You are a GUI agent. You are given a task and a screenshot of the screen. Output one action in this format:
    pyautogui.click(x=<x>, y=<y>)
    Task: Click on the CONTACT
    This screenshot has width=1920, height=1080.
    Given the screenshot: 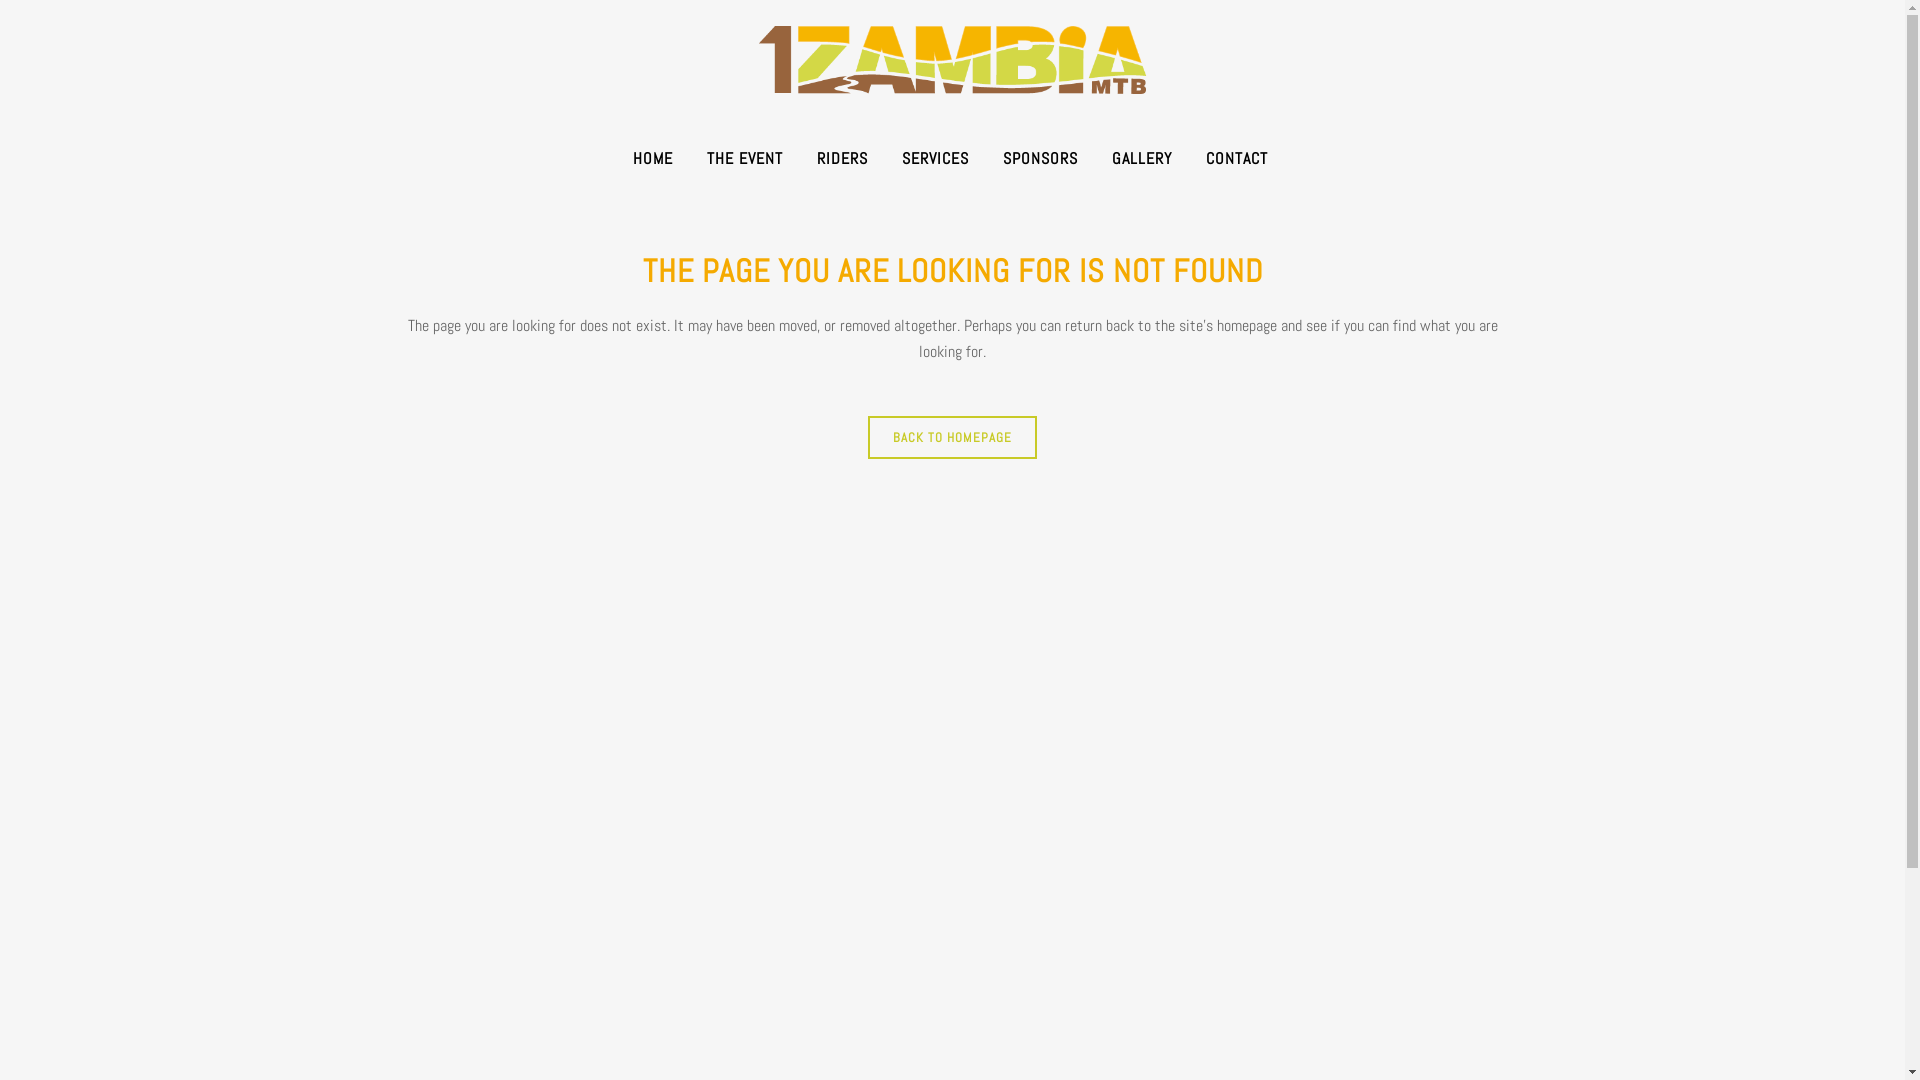 What is the action you would take?
    pyautogui.click(x=1237, y=159)
    